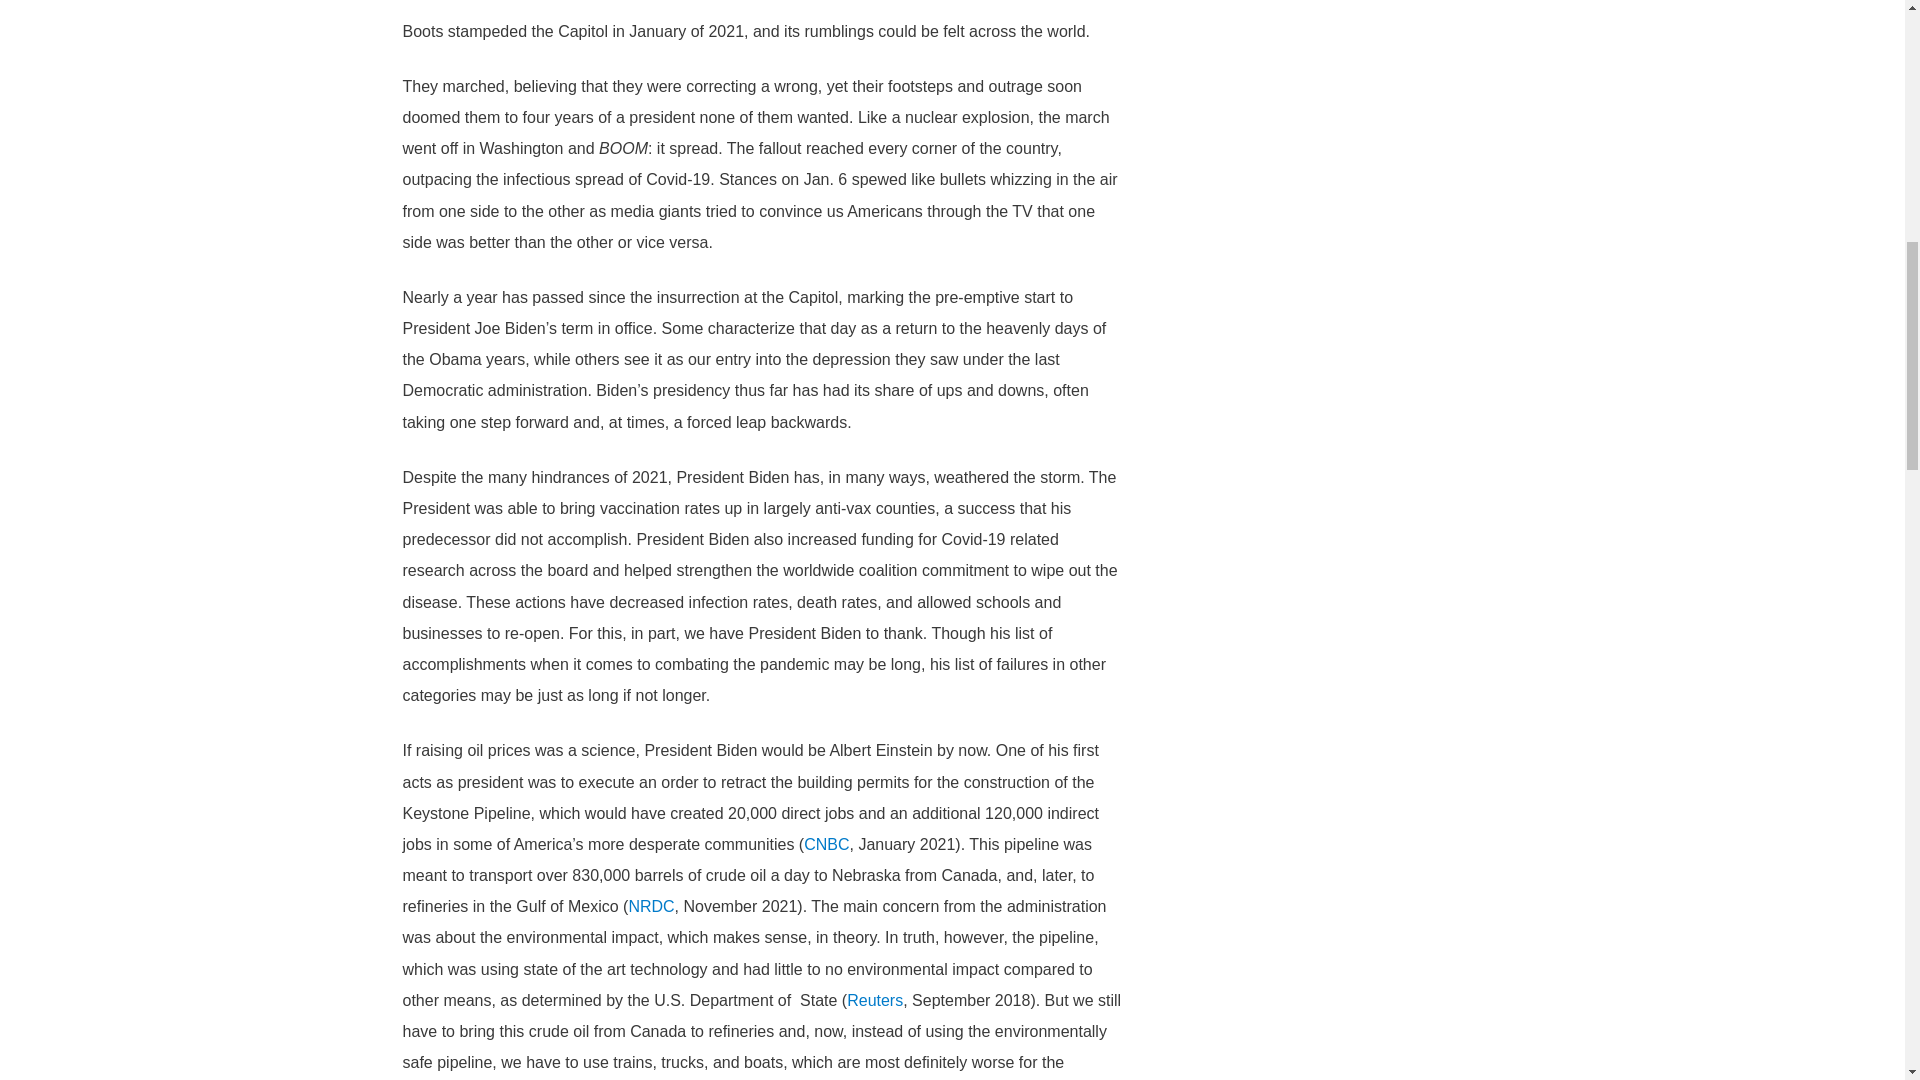  What do you see at coordinates (650, 906) in the screenshot?
I see `NRDC` at bounding box center [650, 906].